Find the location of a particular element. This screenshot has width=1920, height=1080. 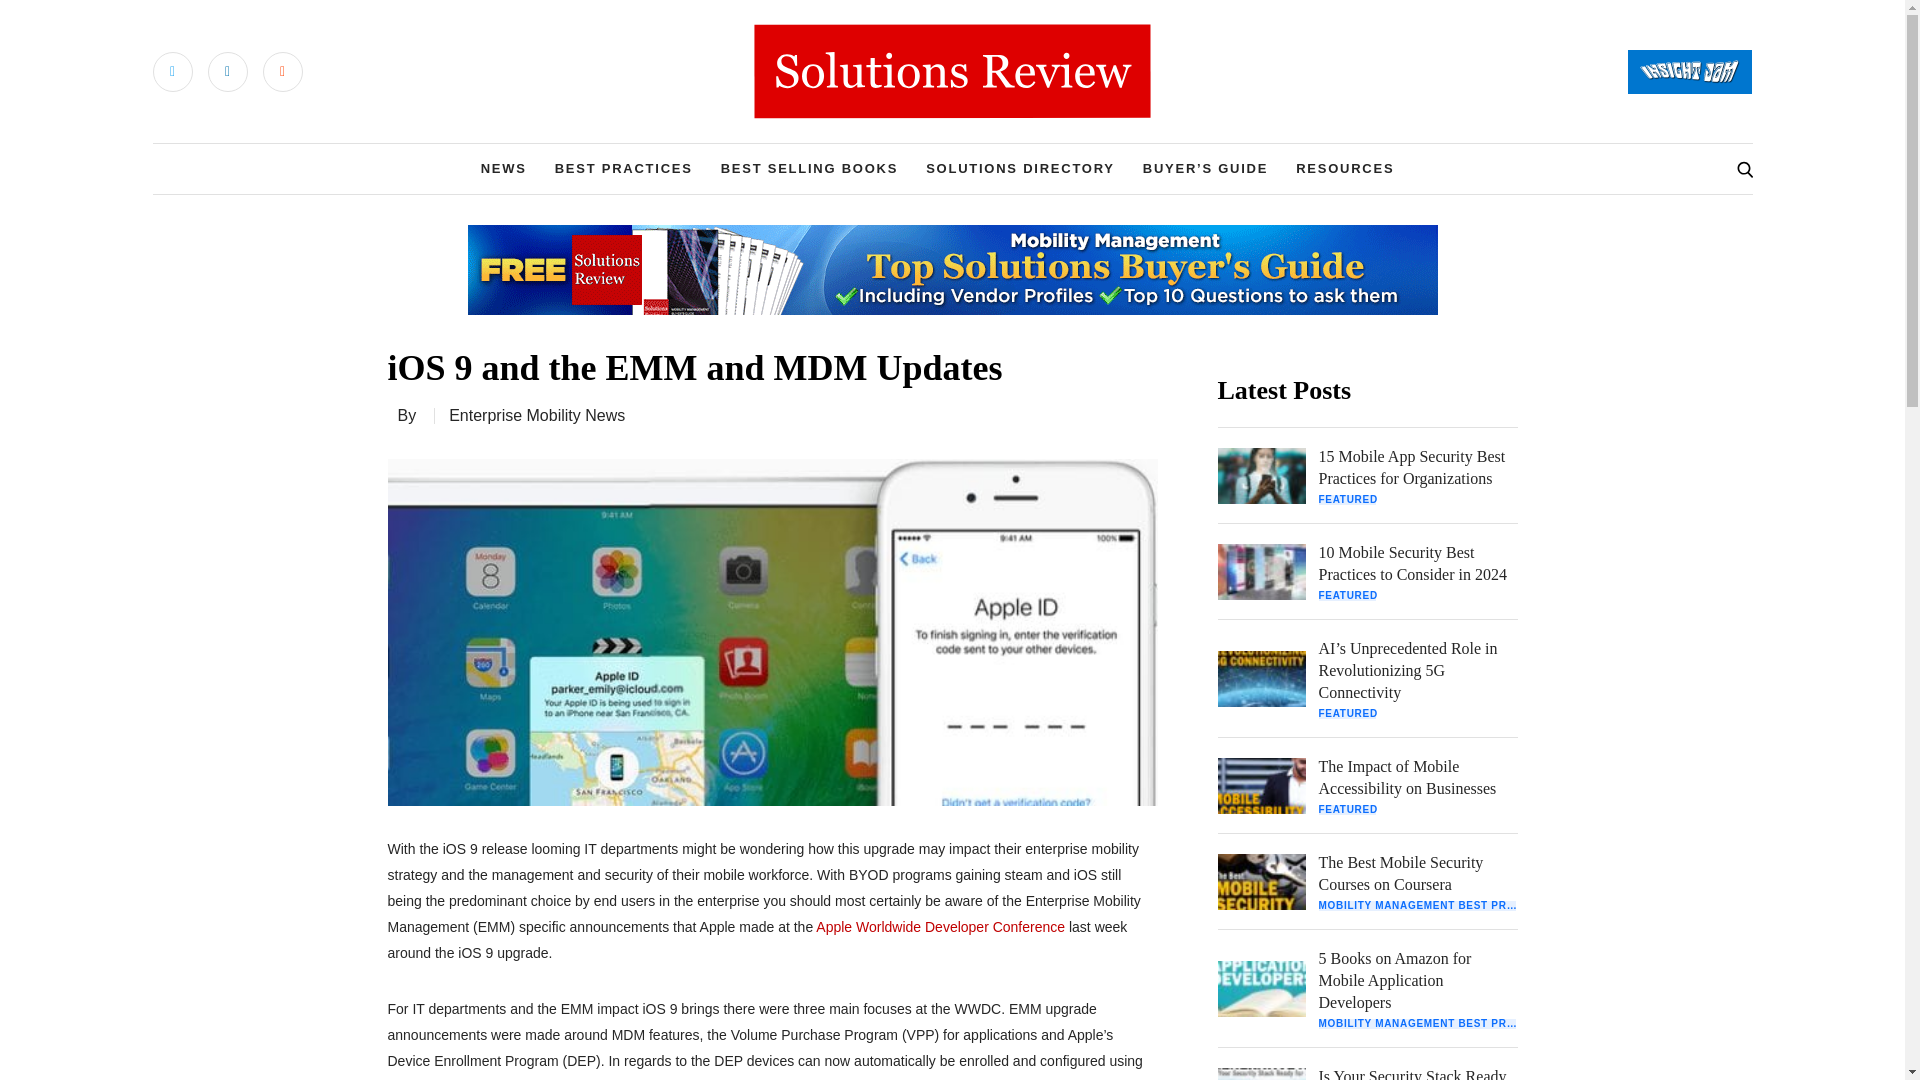

Enterprise Mobility News is located at coordinates (537, 416).